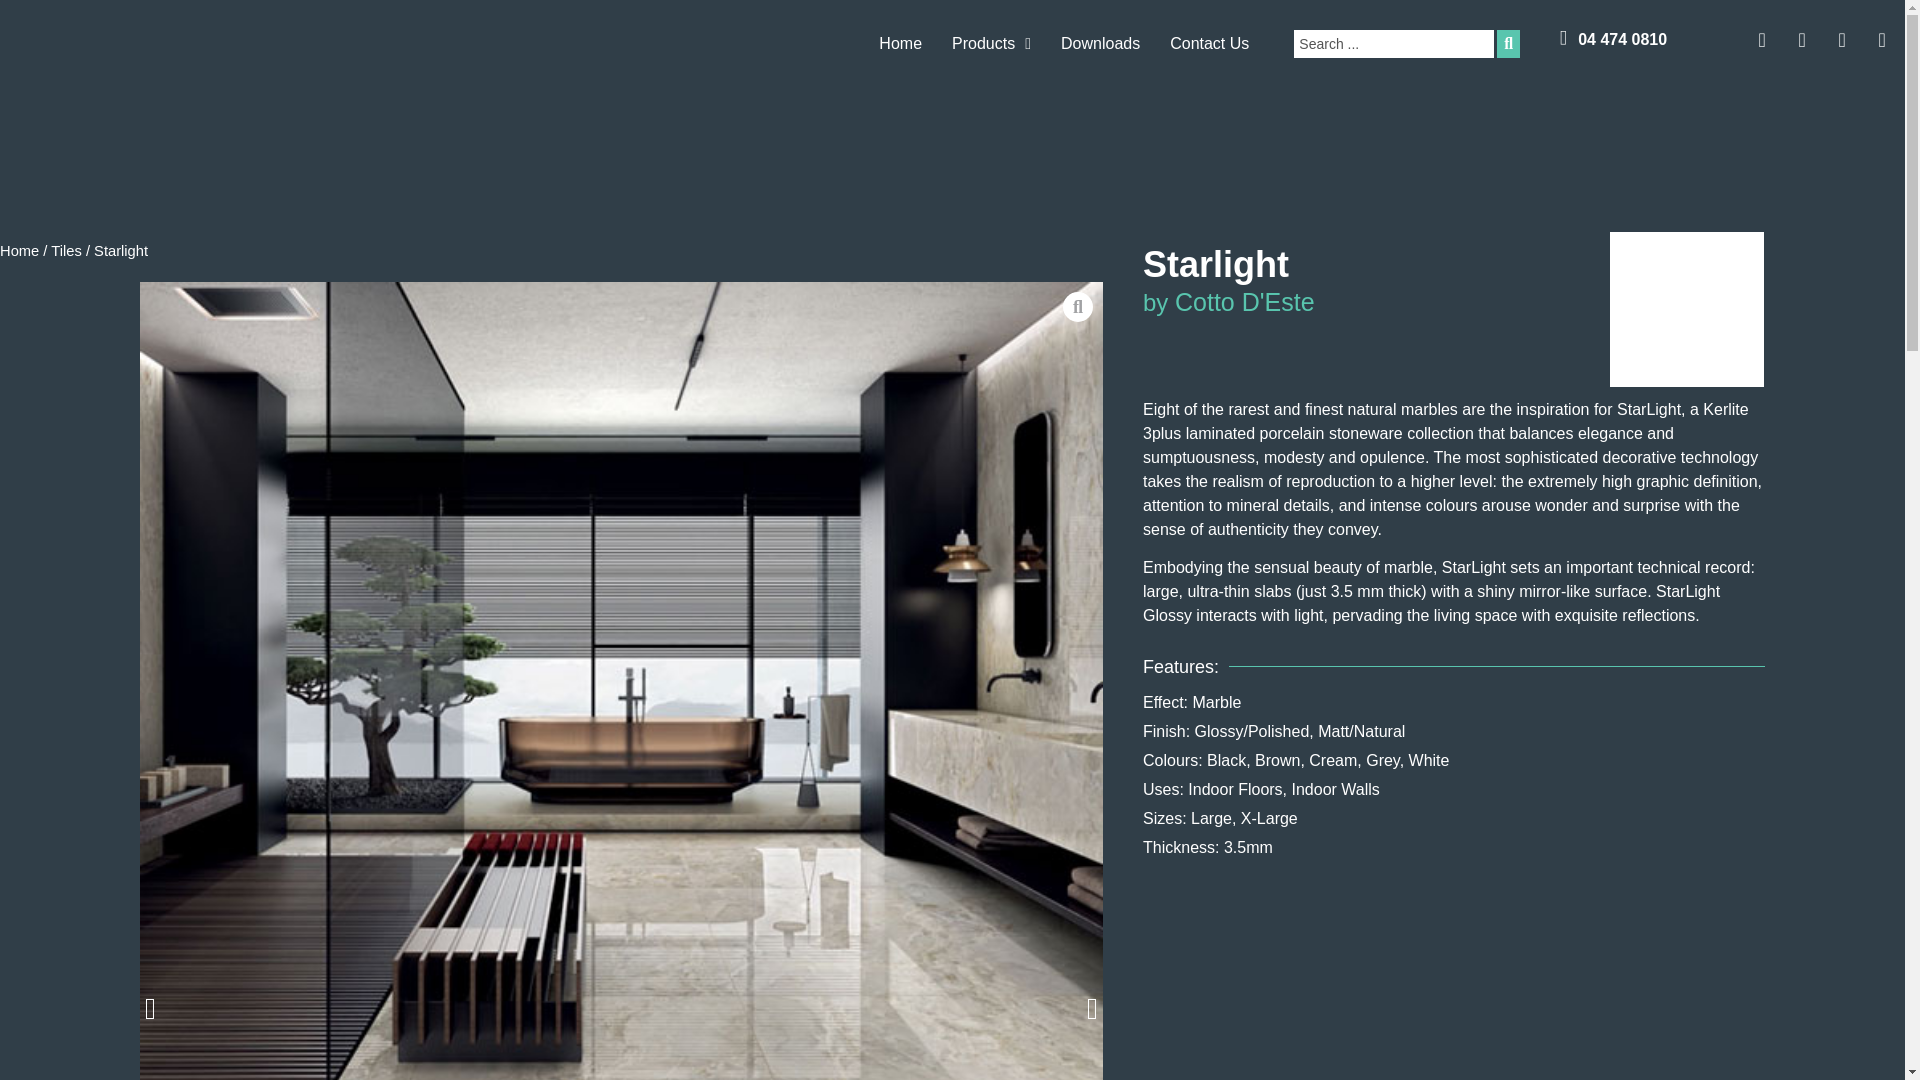  I want to click on Home, so click(900, 43).